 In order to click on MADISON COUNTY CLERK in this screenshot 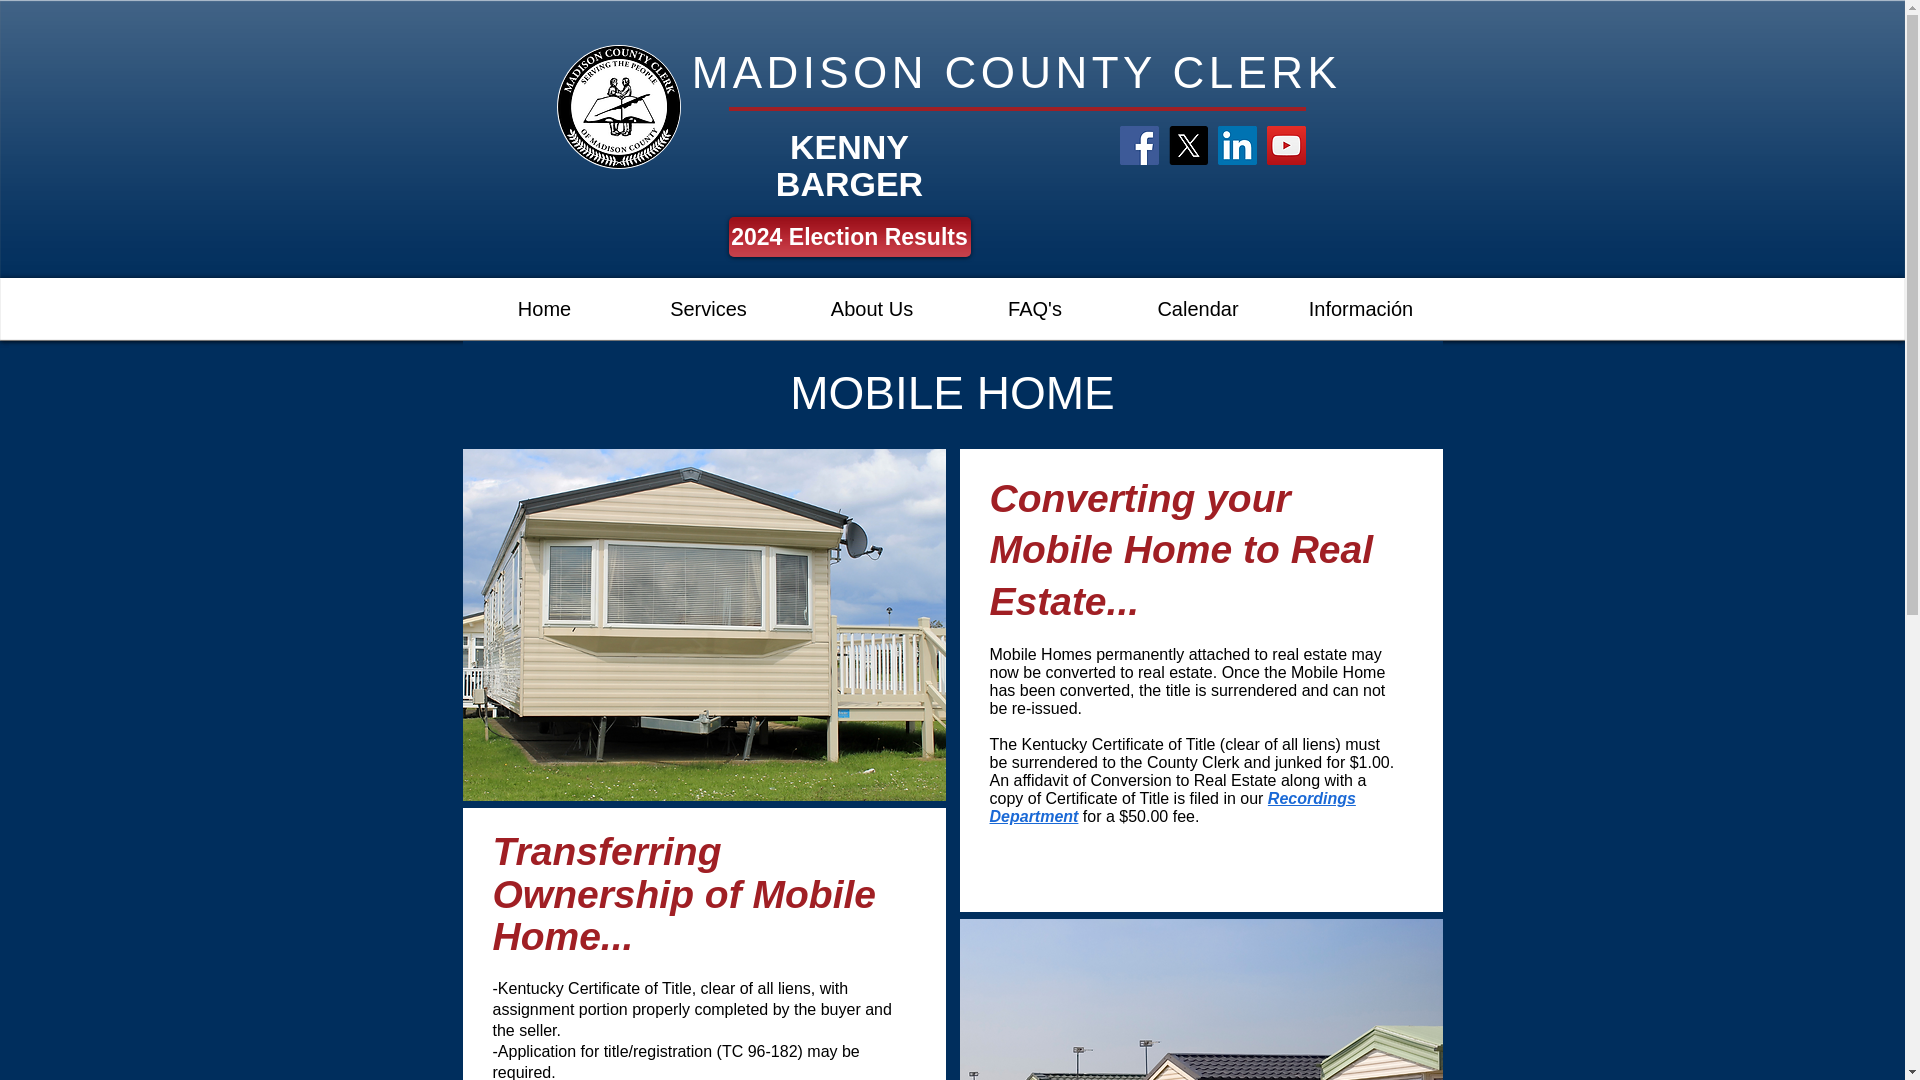, I will do `click(1016, 72)`.